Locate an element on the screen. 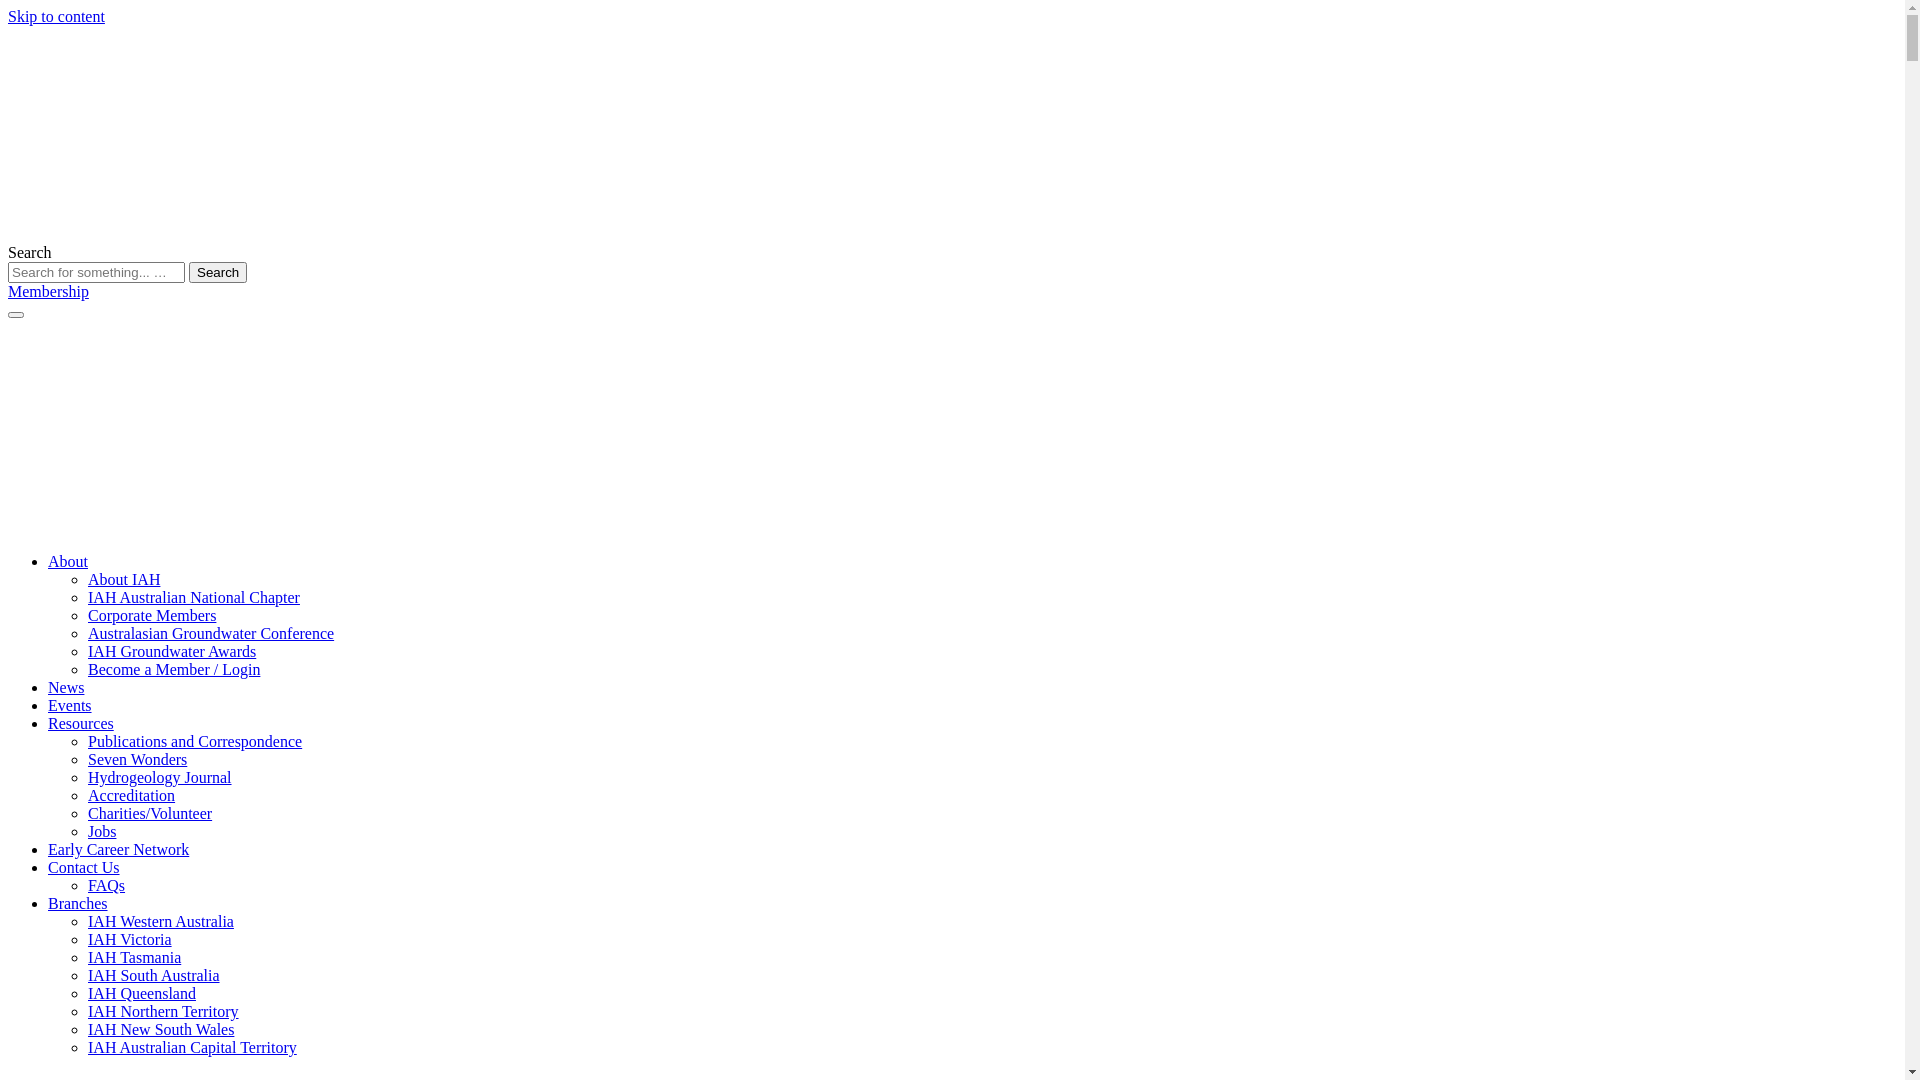  Become a Member / Login is located at coordinates (174, 670).